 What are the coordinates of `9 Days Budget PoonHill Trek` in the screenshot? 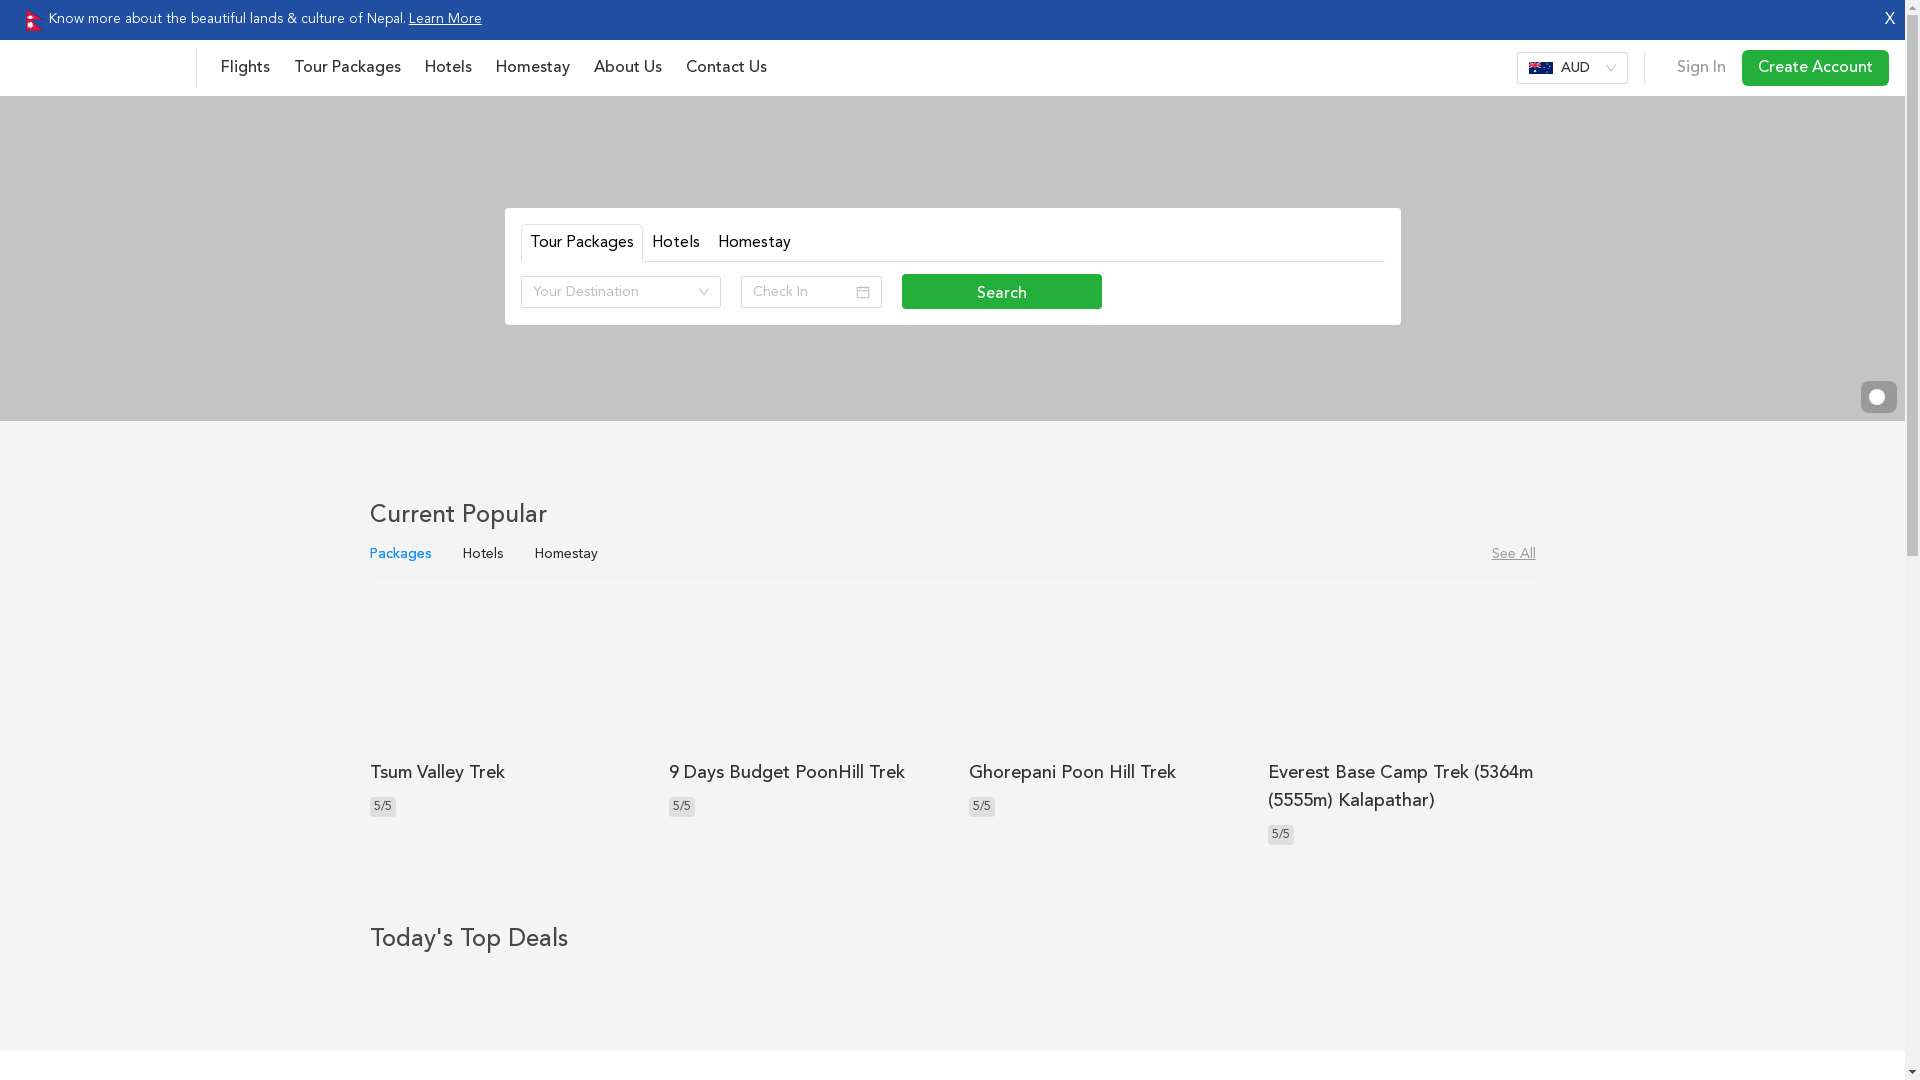 It's located at (787, 773).